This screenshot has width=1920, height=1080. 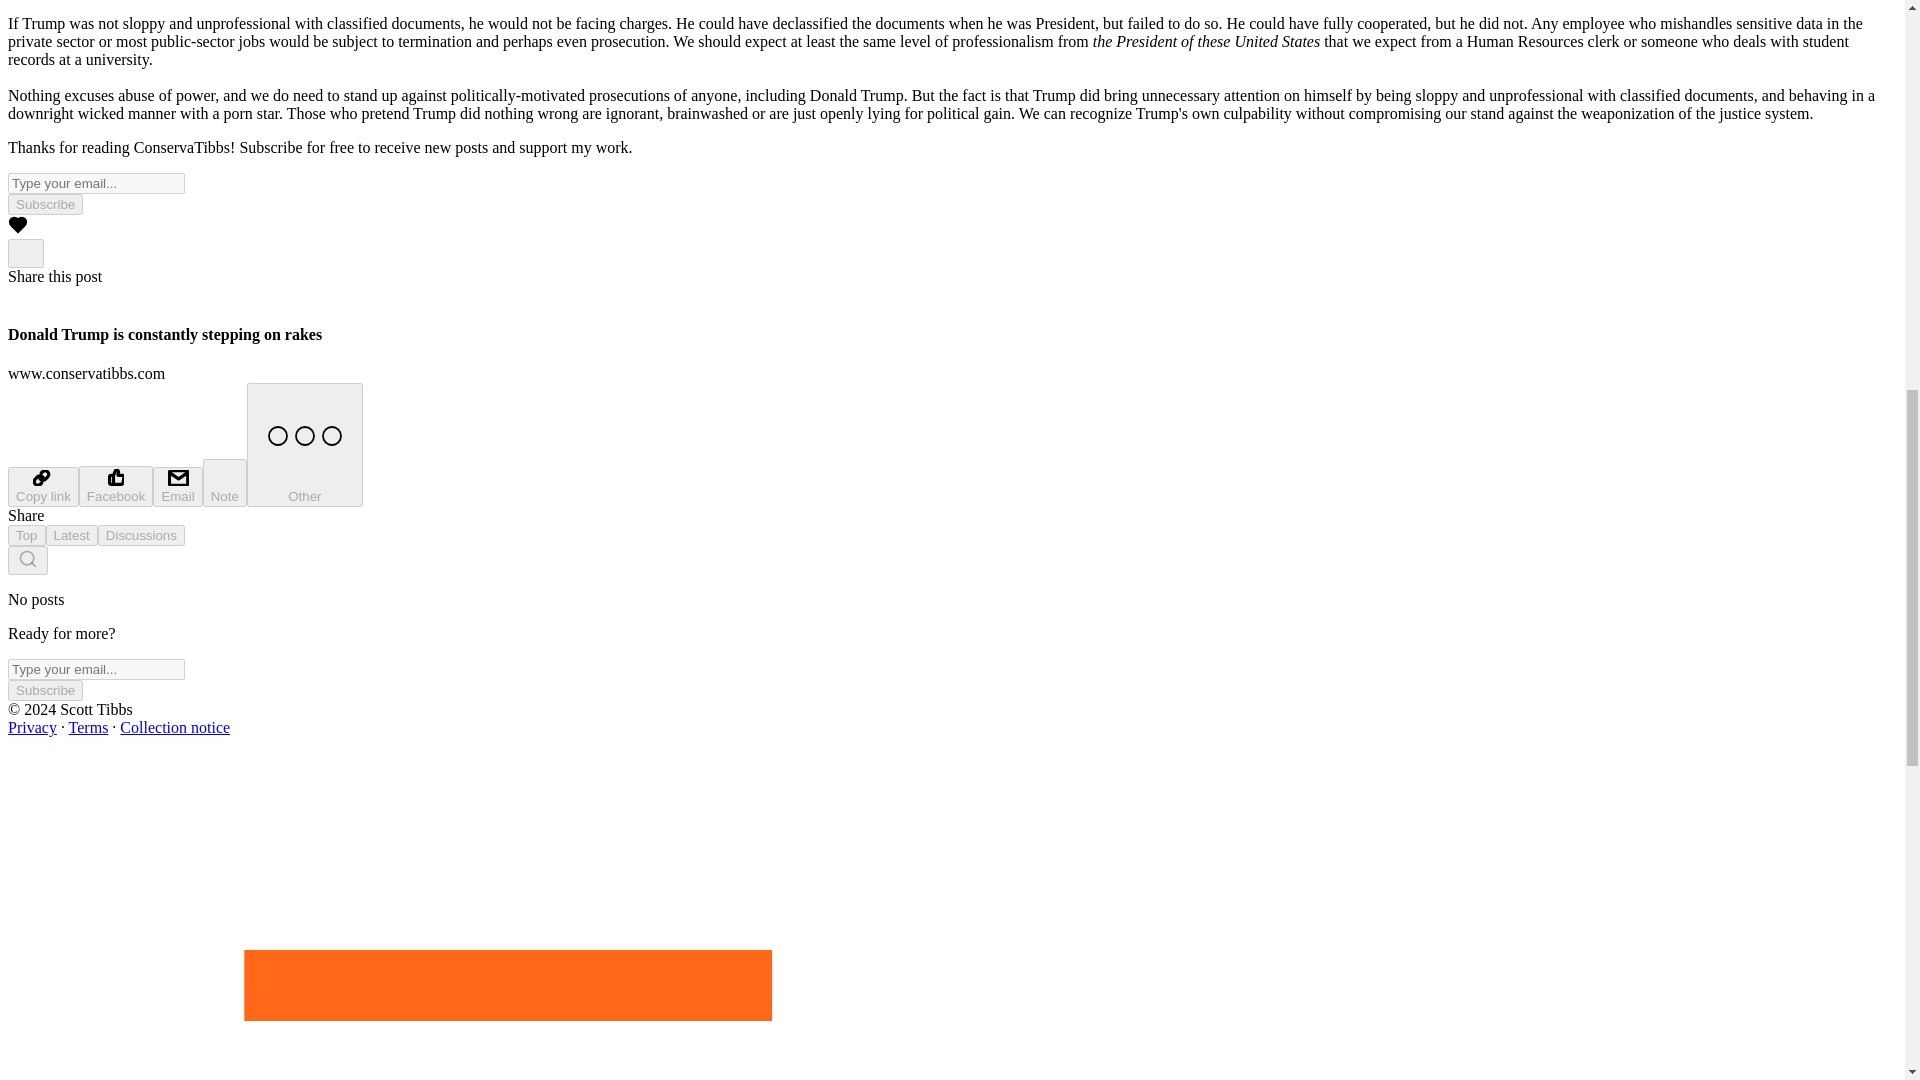 I want to click on Copy link, so click(x=42, y=486).